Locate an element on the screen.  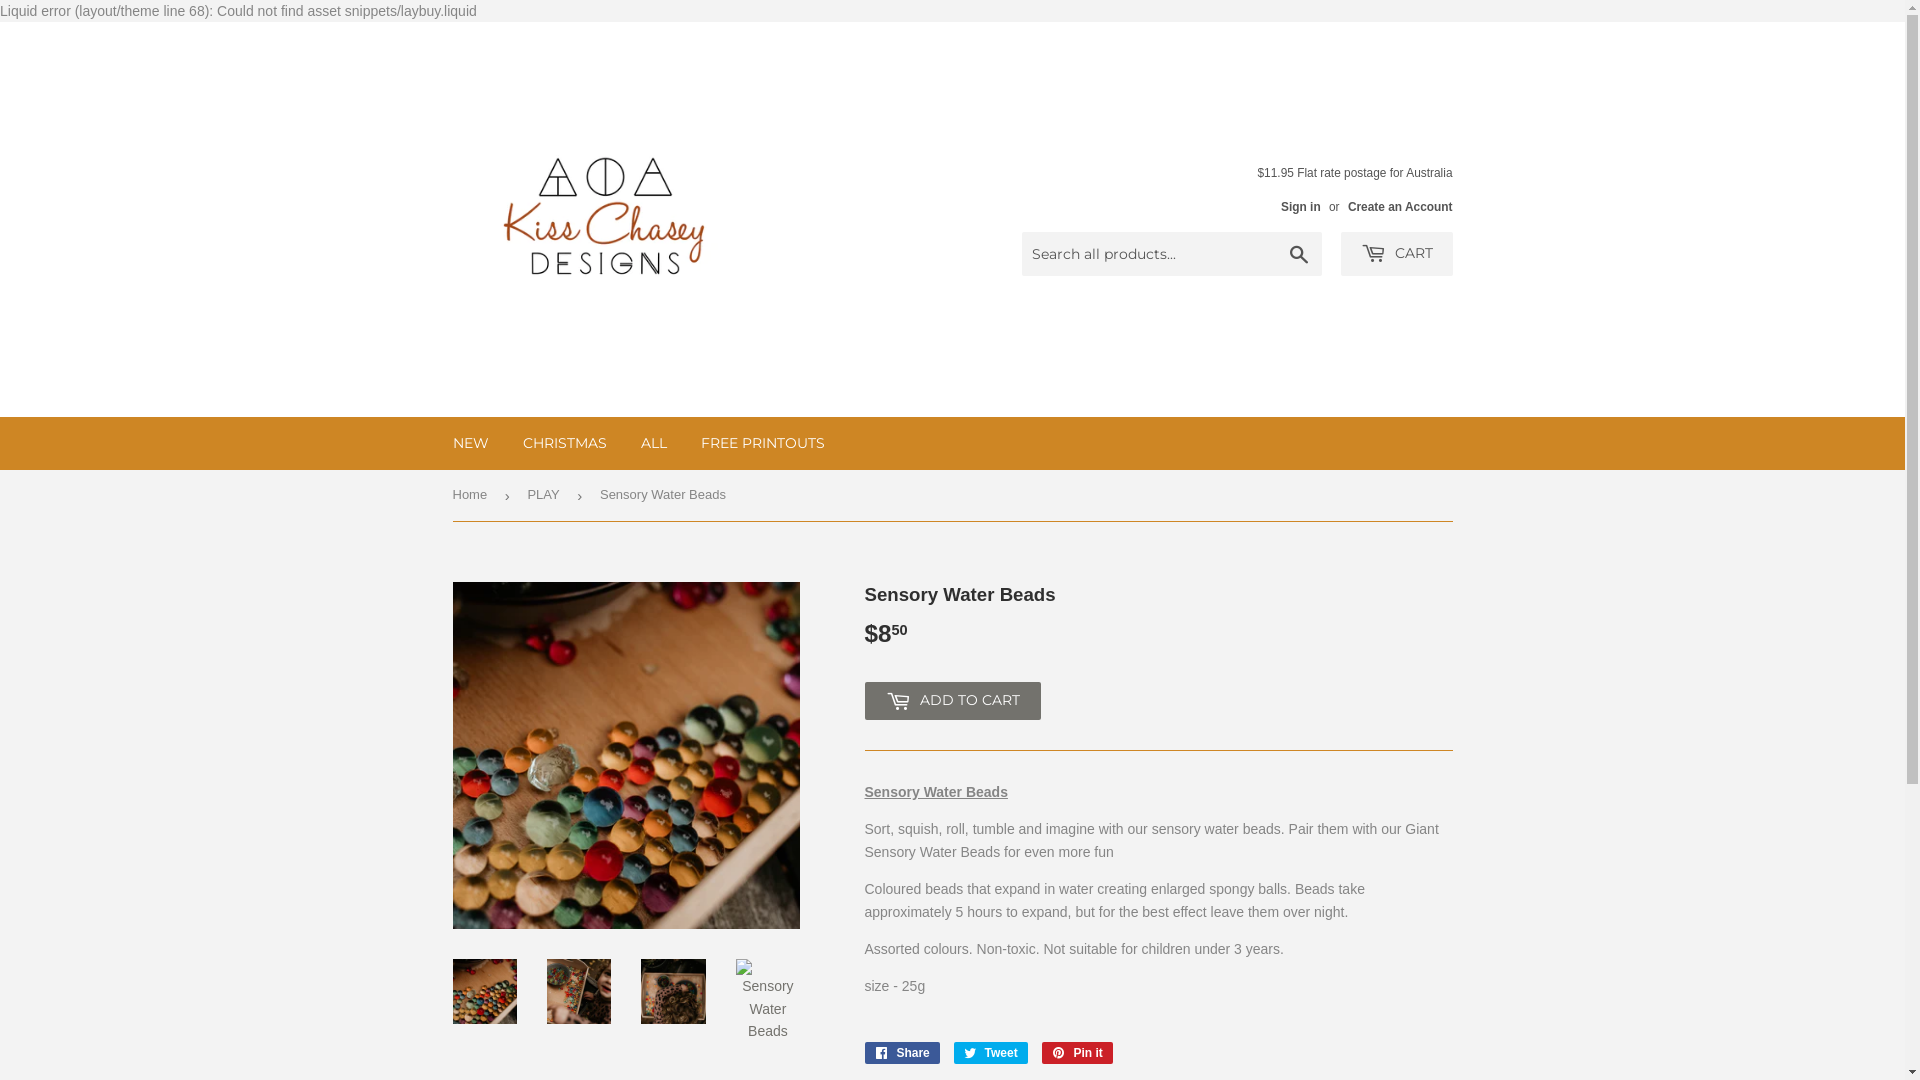
PLAY is located at coordinates (546, 496).